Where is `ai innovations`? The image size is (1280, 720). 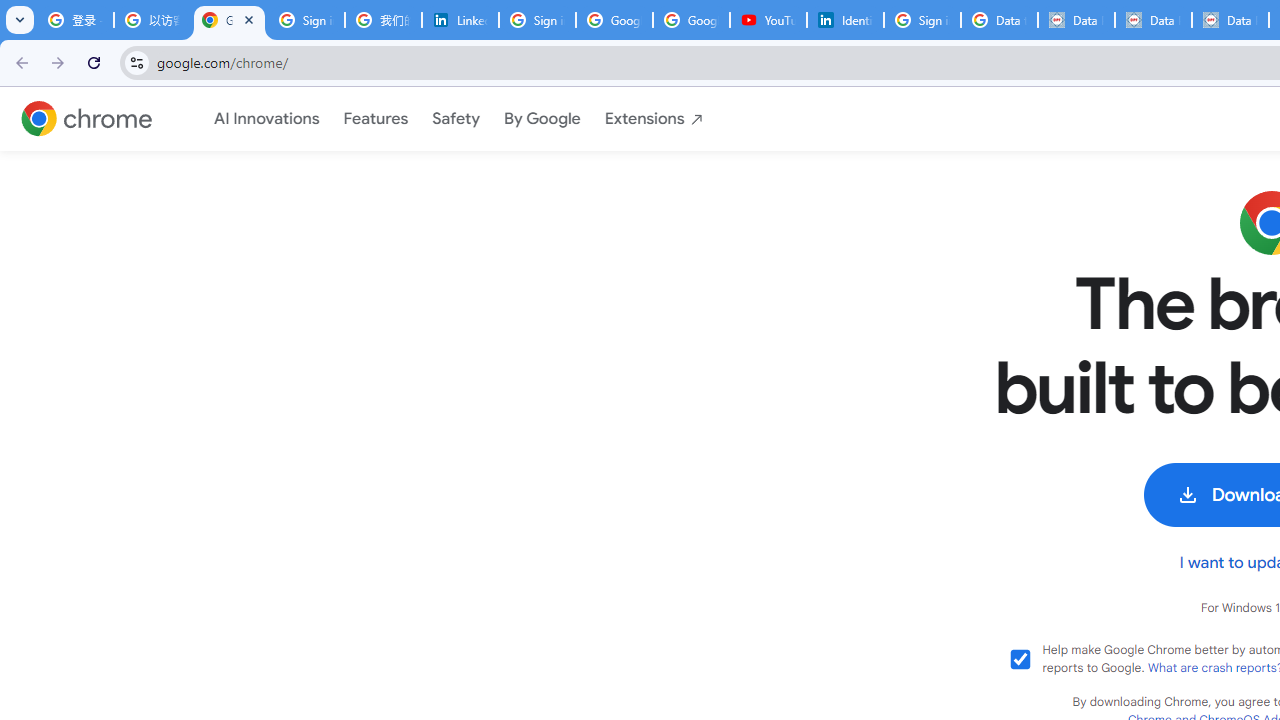 ai innovations is located at coordinates (266, 118).